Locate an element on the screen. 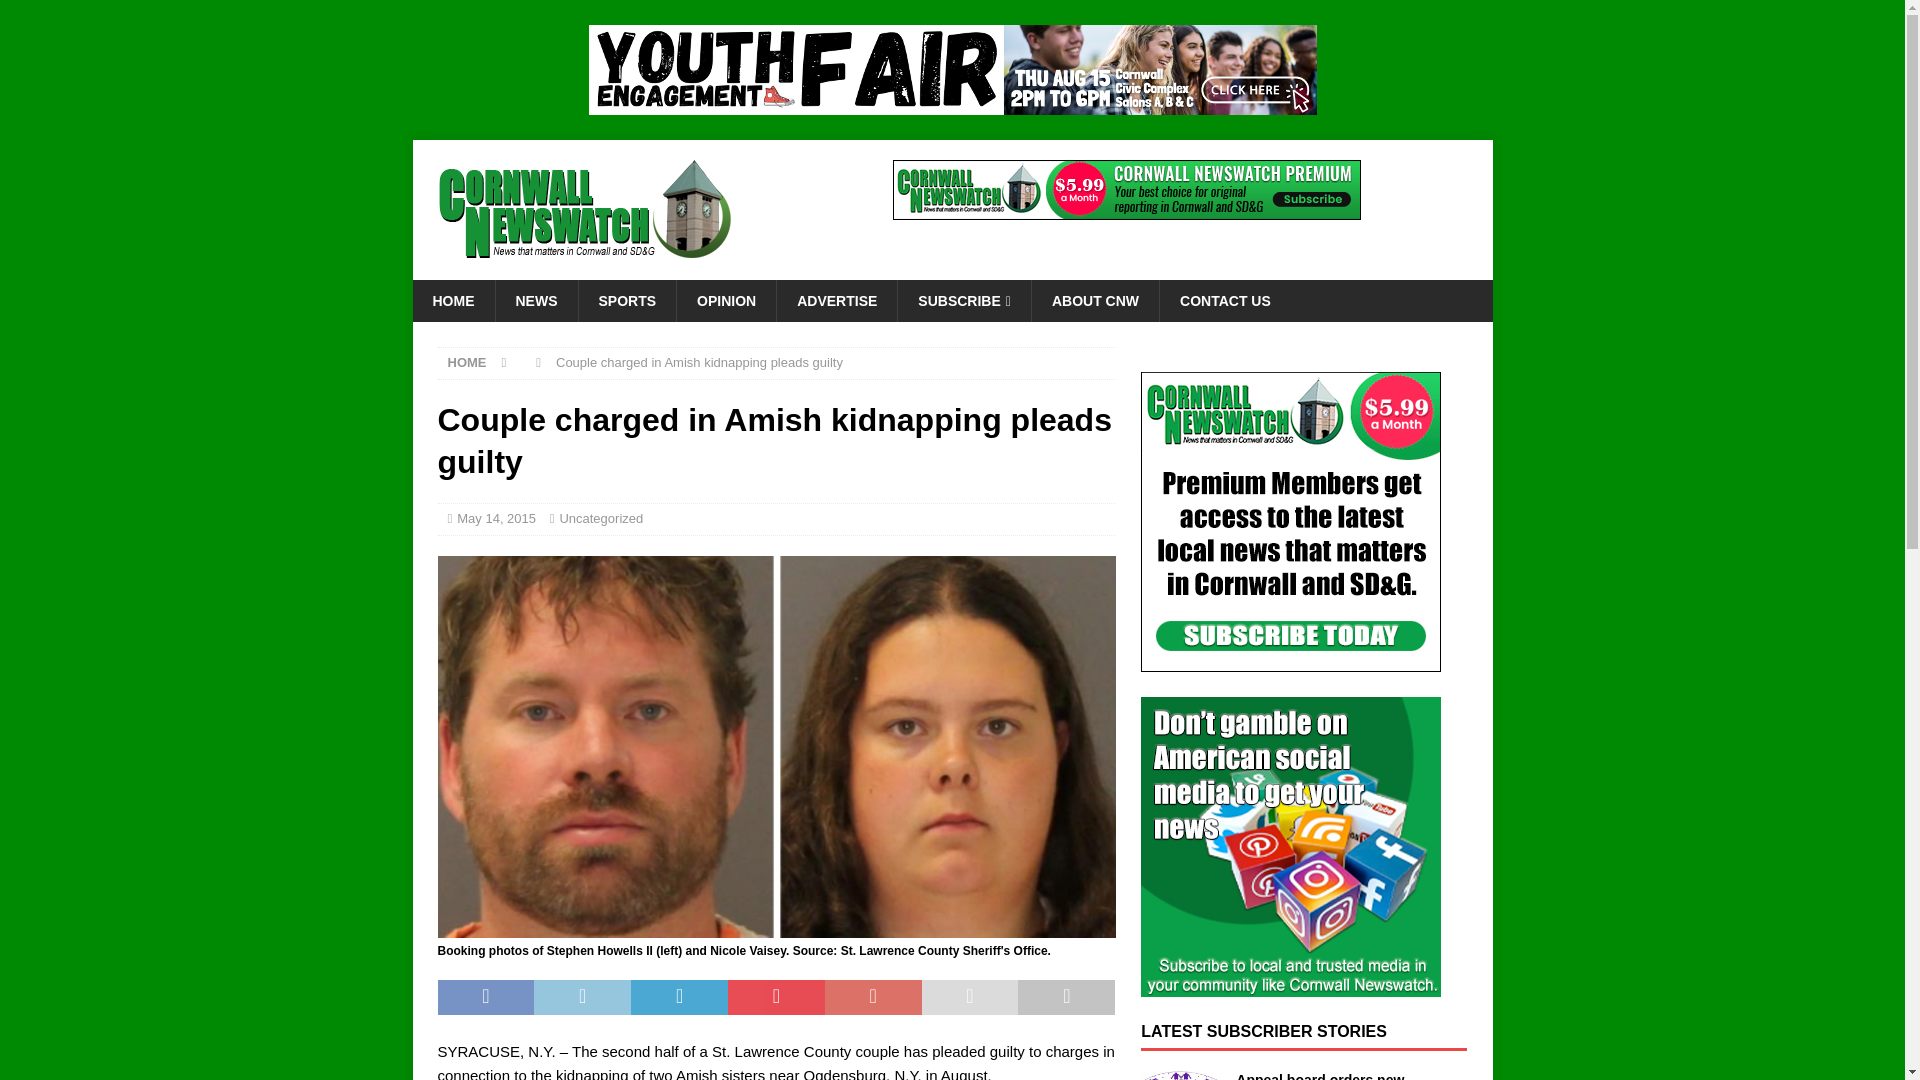 The height and width of the screenshot is (1080, 1920). ABOUT CNW is located at coordinates (1095, 300).